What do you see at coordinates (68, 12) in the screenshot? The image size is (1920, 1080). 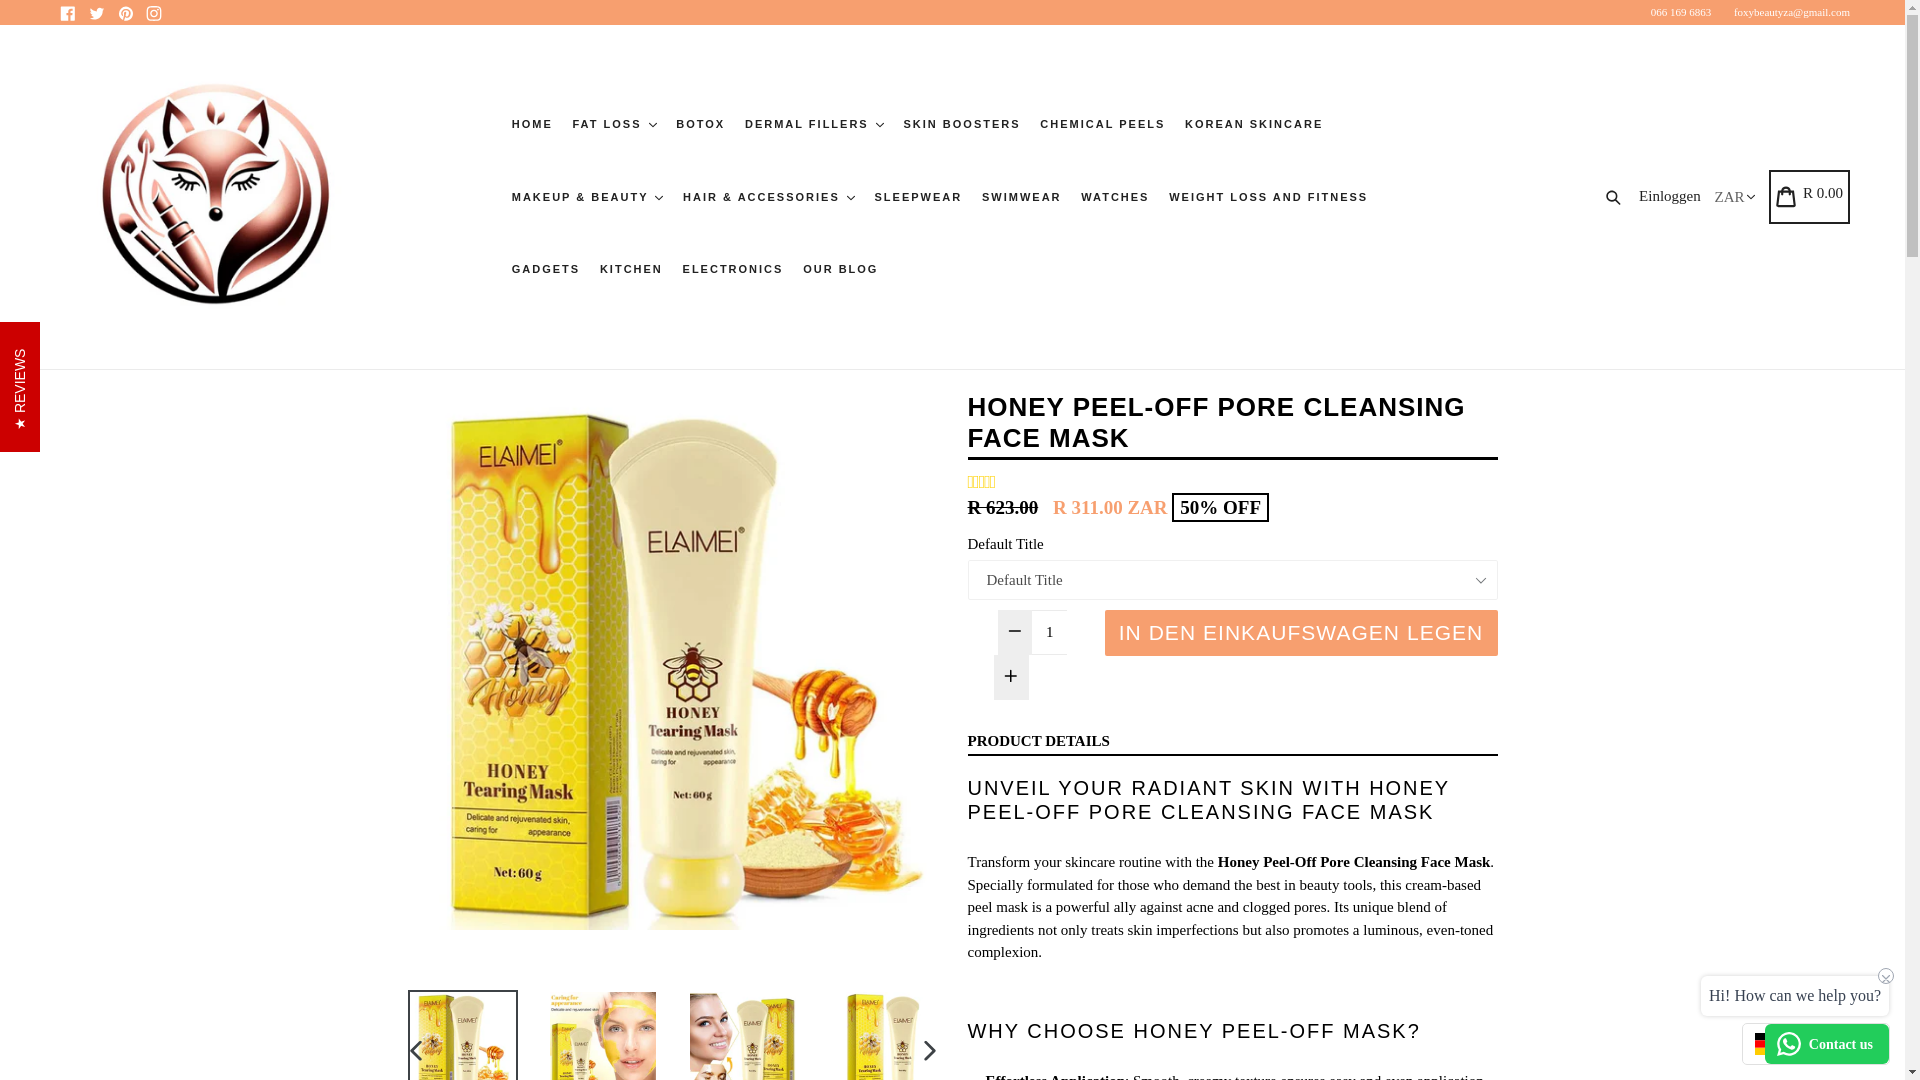 I see `Foxy Beauty auf Facebook` at bounding box center [68, 12].